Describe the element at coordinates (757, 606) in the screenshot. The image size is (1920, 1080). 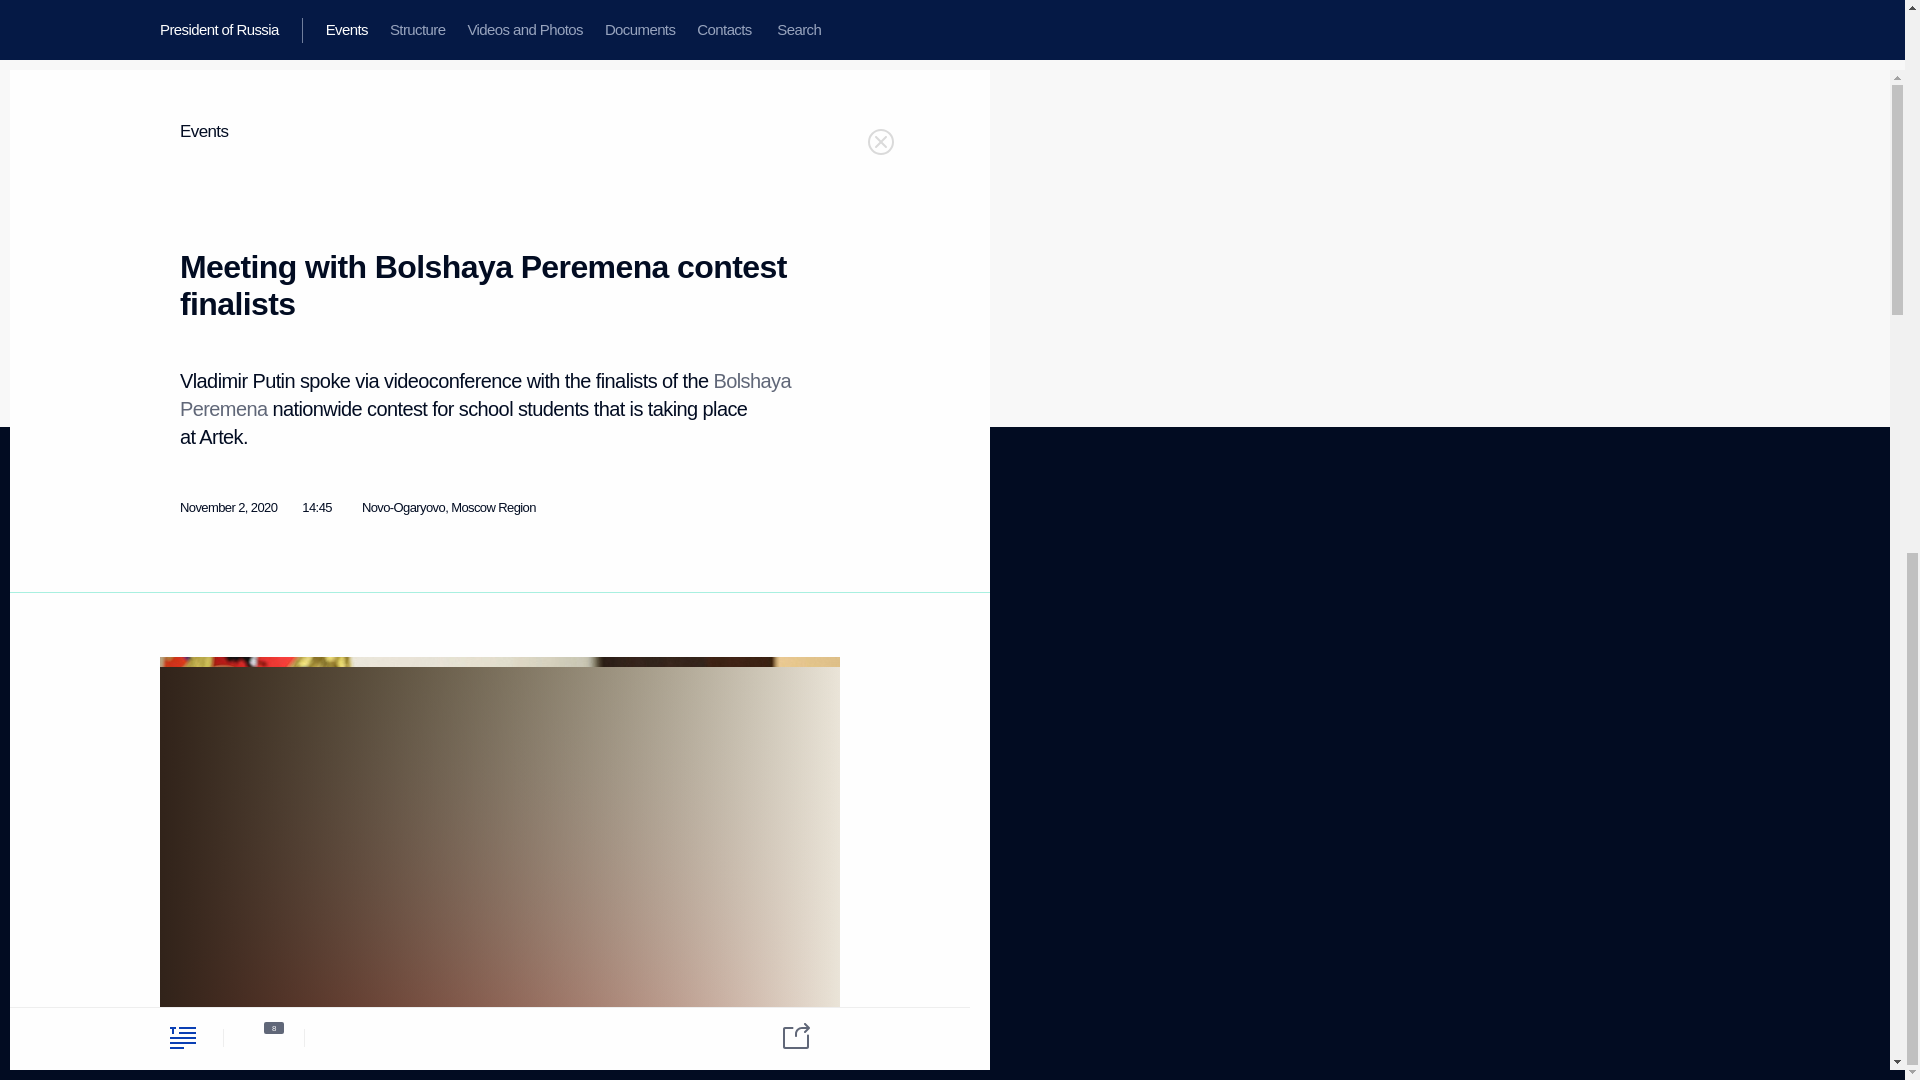
I see `Using website content` at that location.